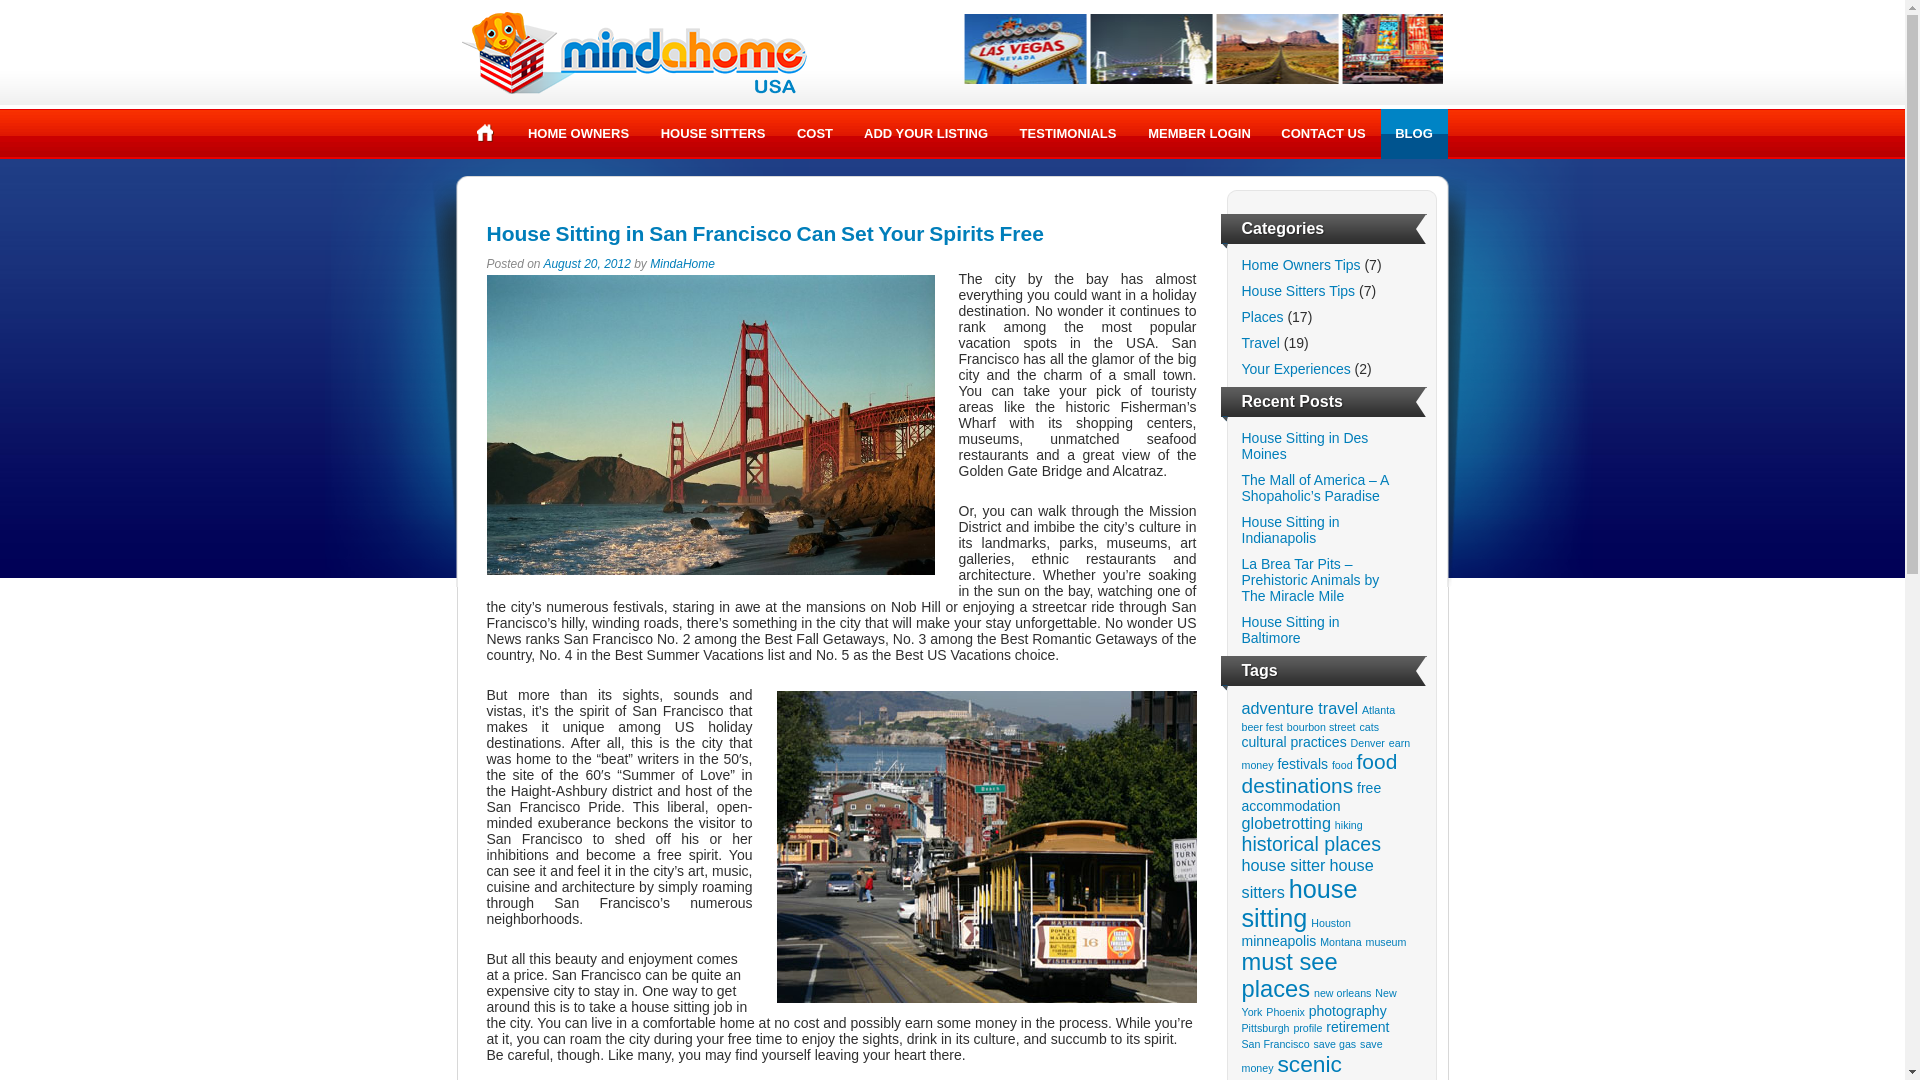  What do you see at coordinates (1068, 134) in the screenshot?
I see `TESTIMONIALS` at bounding box center [1068, 134].